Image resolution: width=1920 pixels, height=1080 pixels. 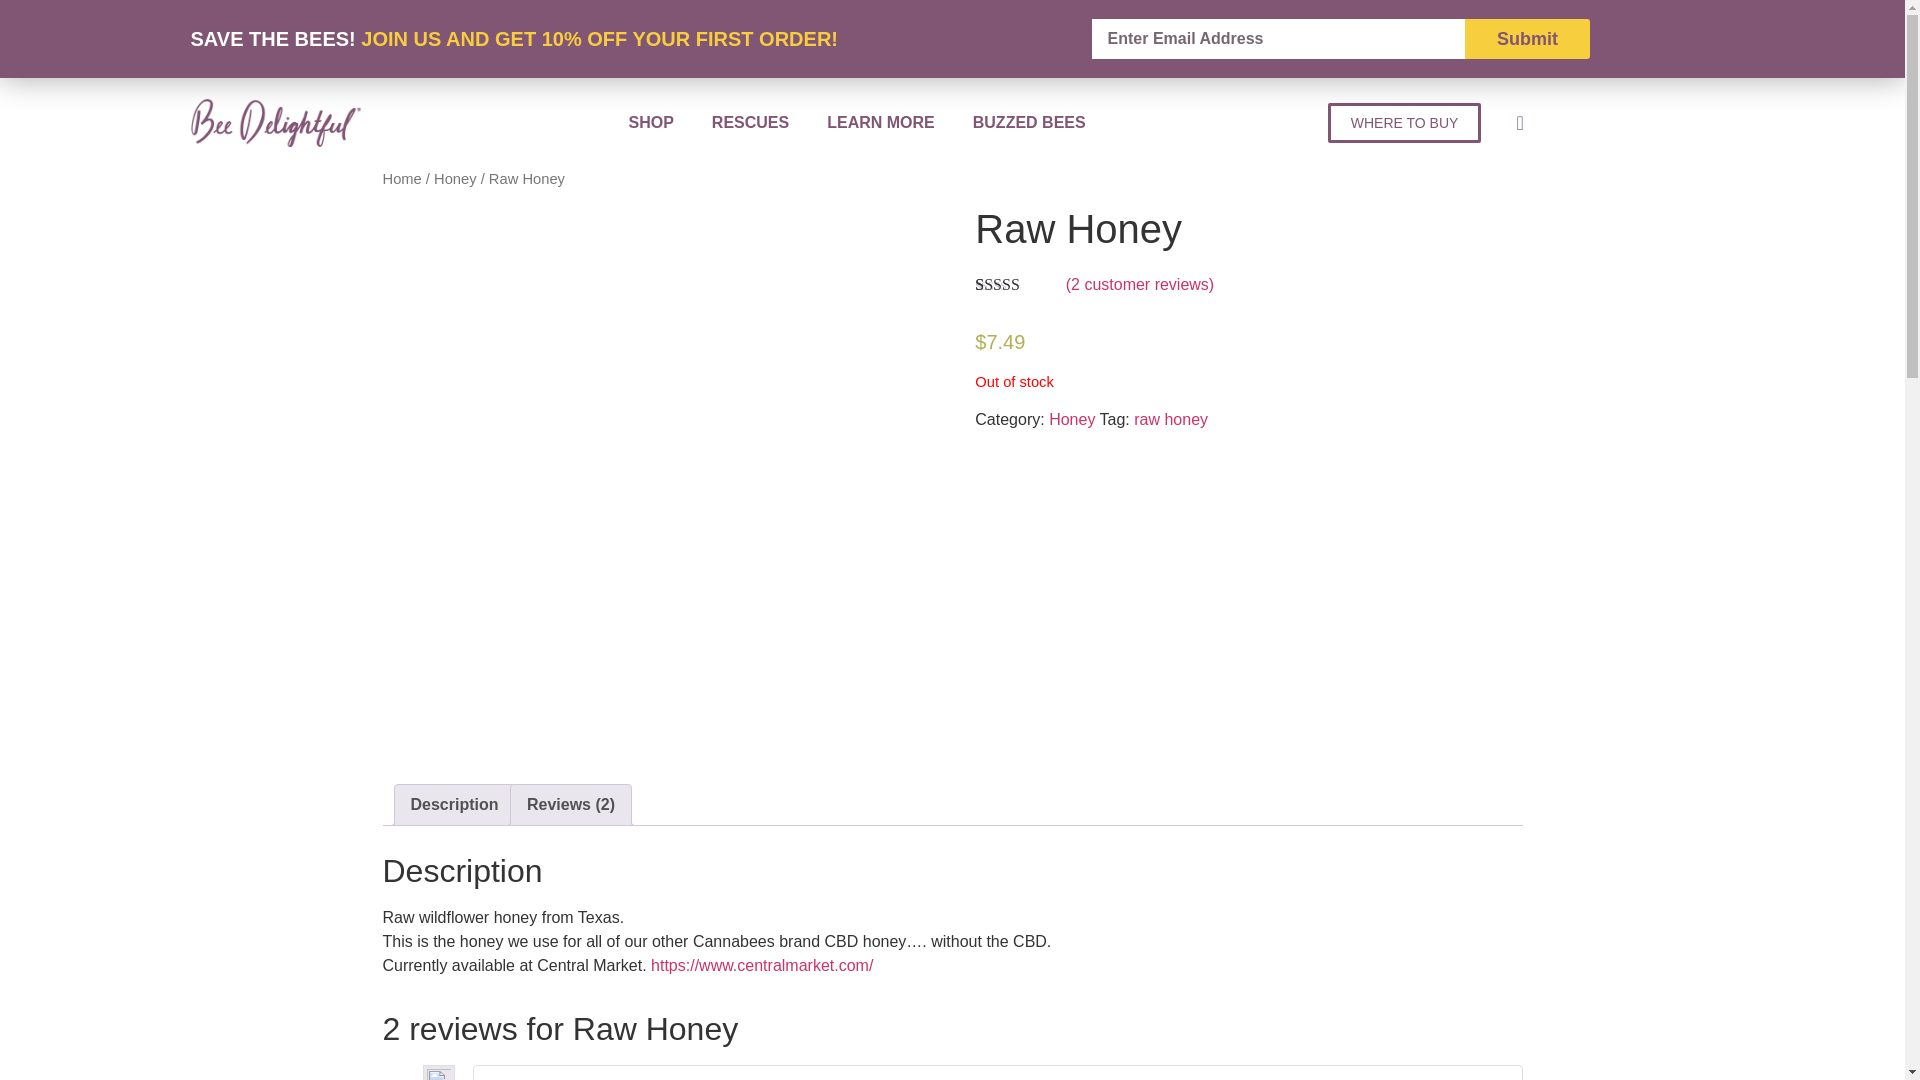 What do you see at coordinates (401, 178) in the screenshot?
I see `Home` at bounding box center [401, 178].